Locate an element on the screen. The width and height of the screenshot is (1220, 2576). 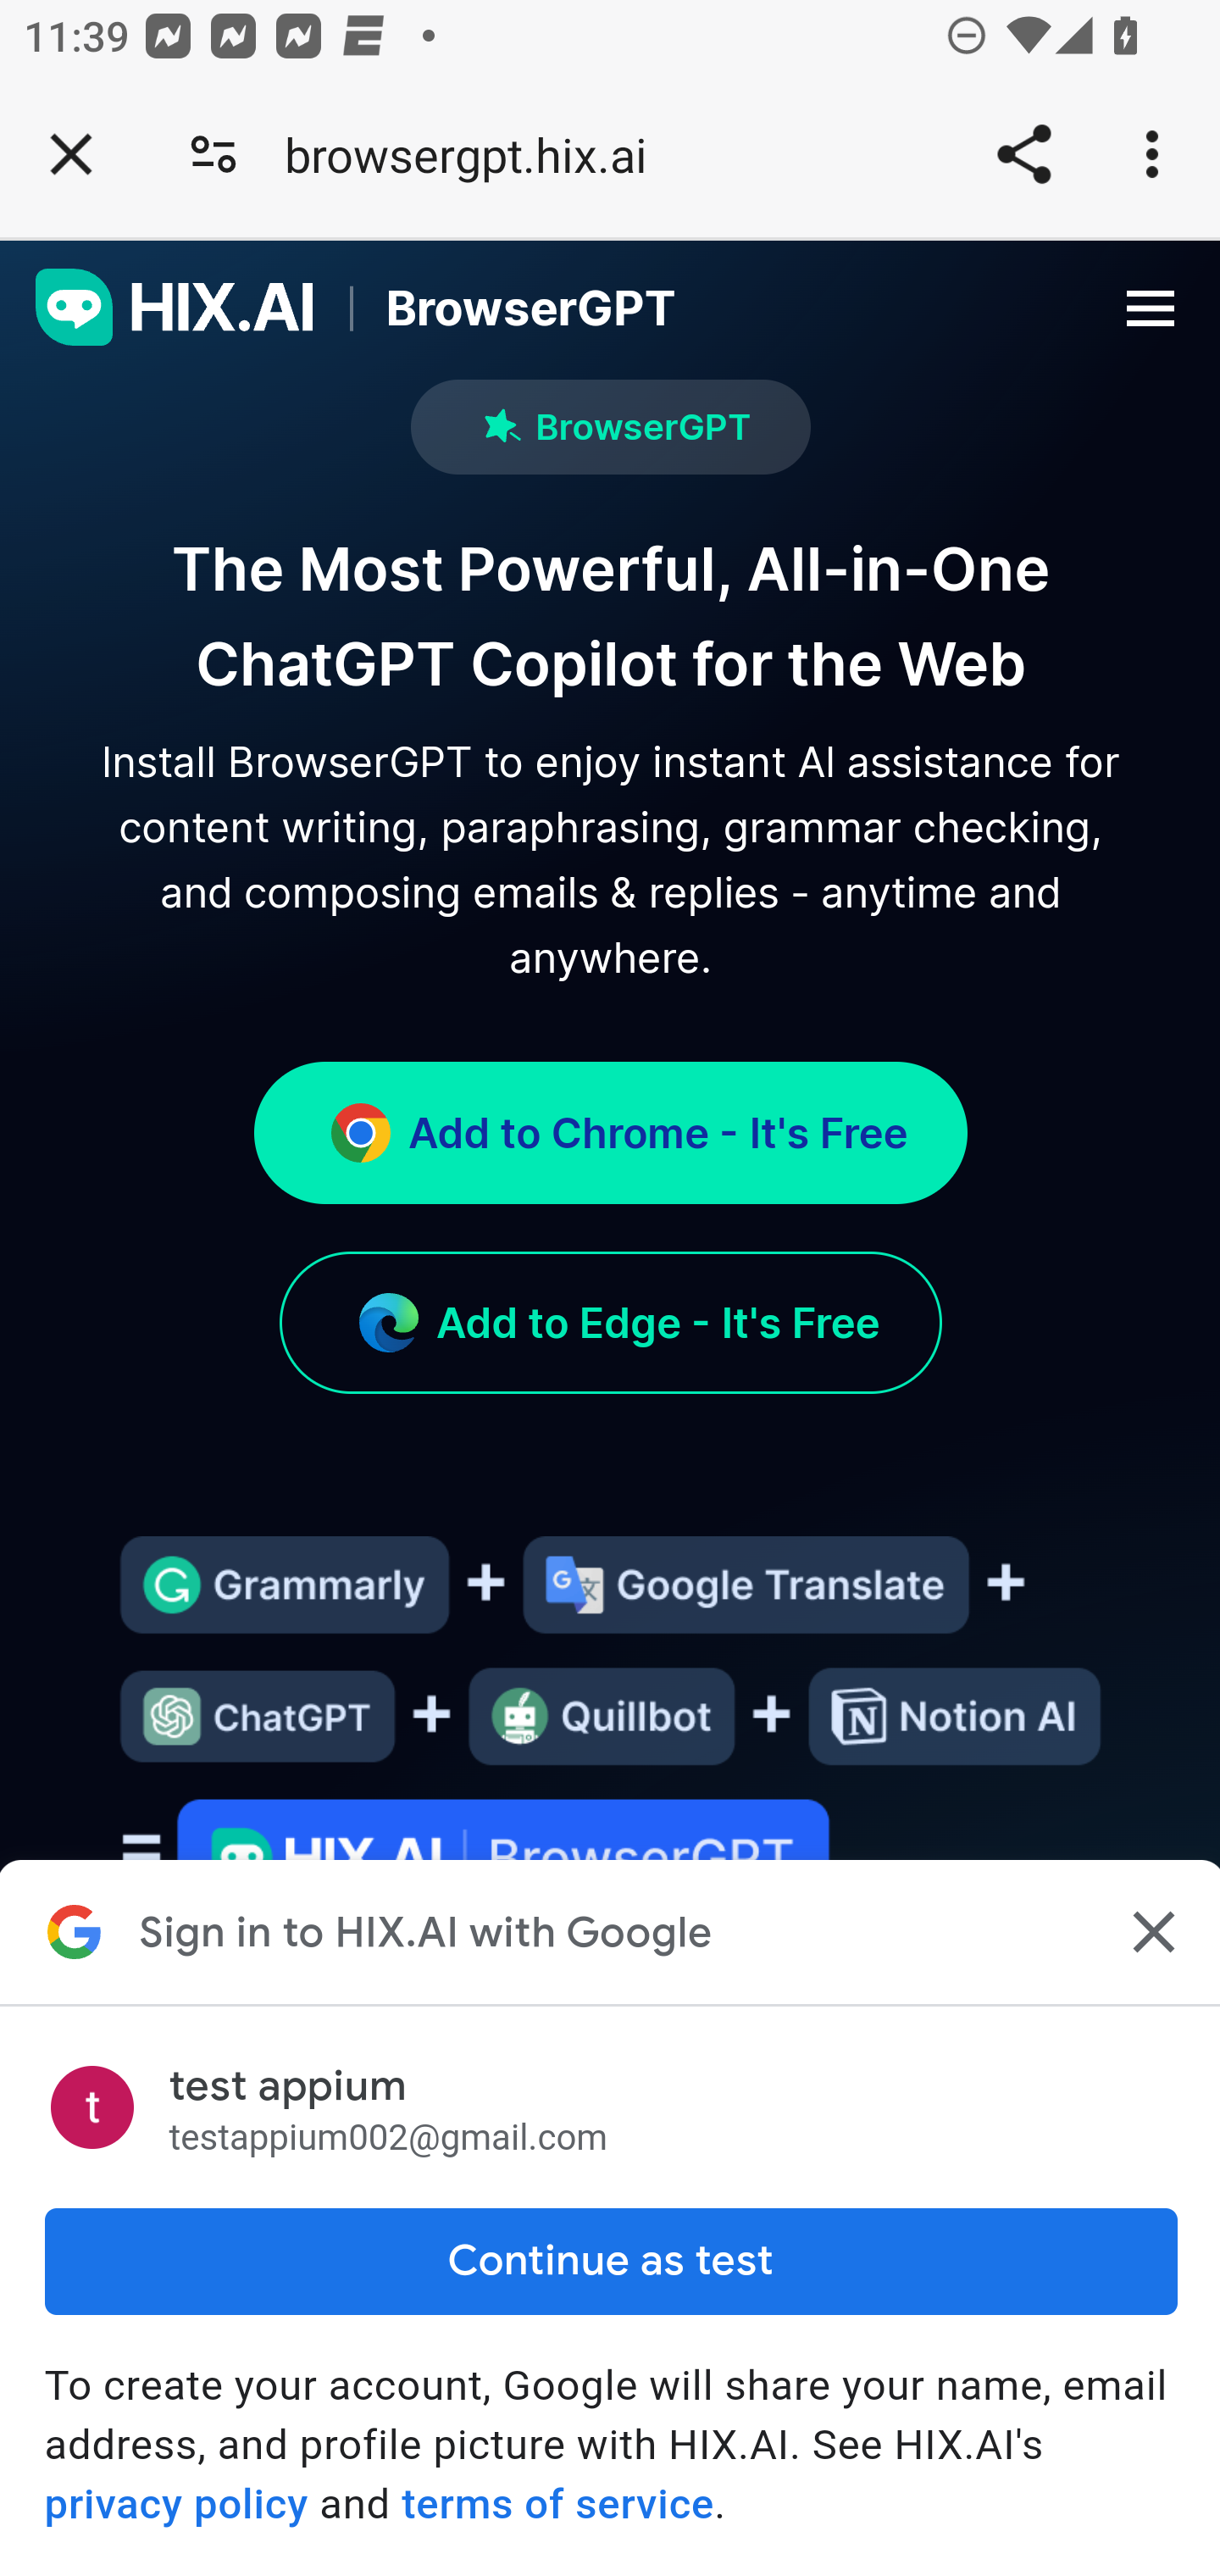
terms of service is located at coordinates (558, 2503).